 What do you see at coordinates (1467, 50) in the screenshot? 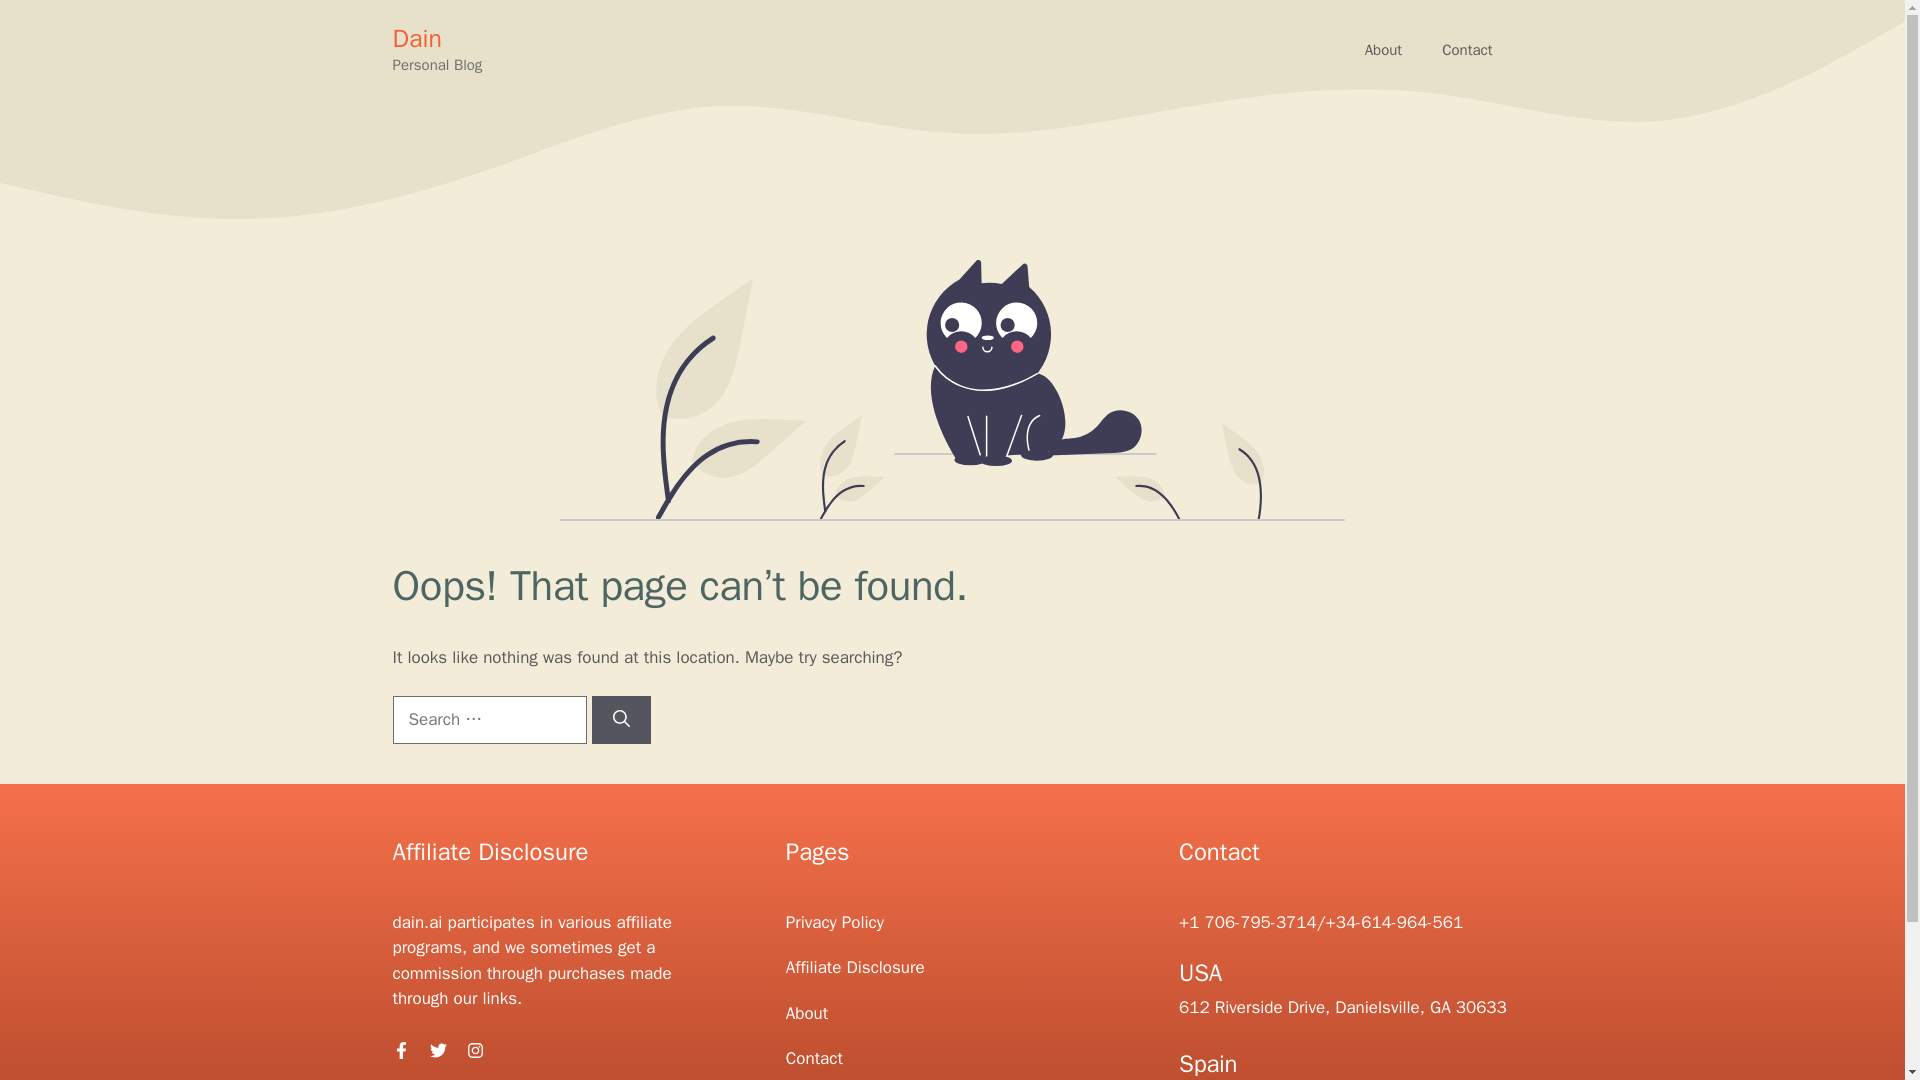
I see `Contact` at bounding box center [1467, 50].